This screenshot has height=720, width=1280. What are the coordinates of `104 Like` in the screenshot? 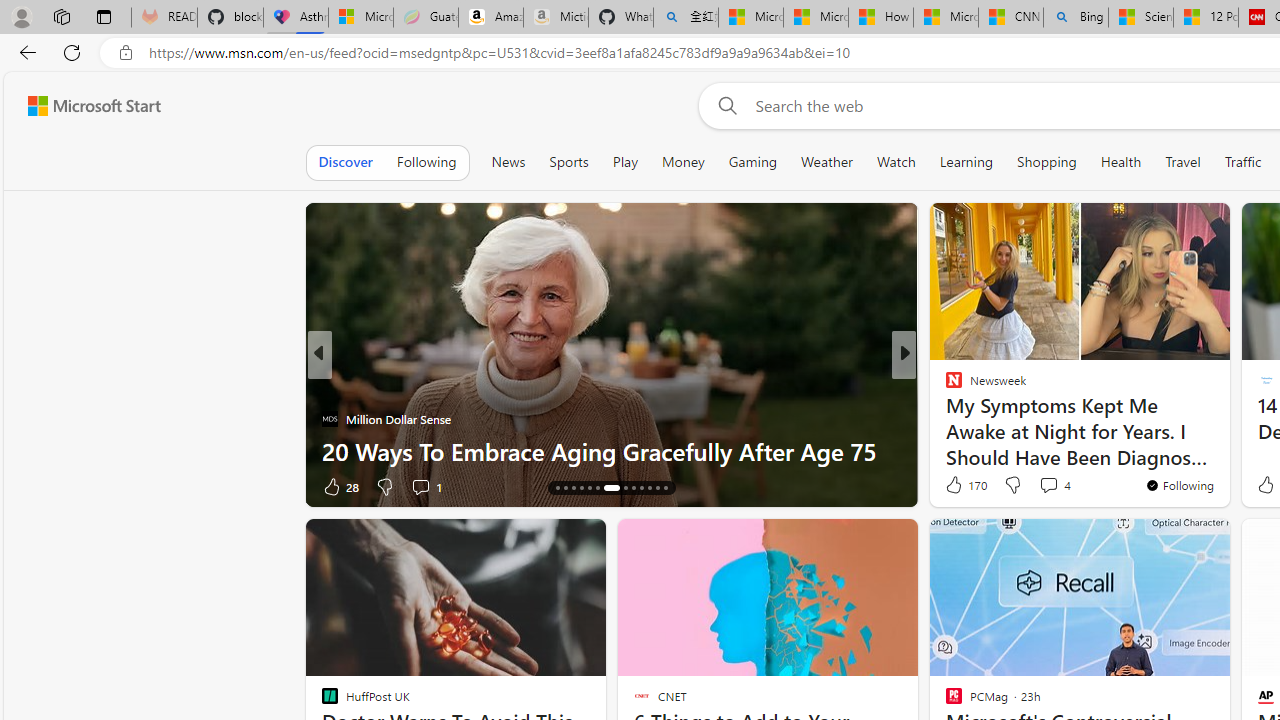 It's located at (342, 486).